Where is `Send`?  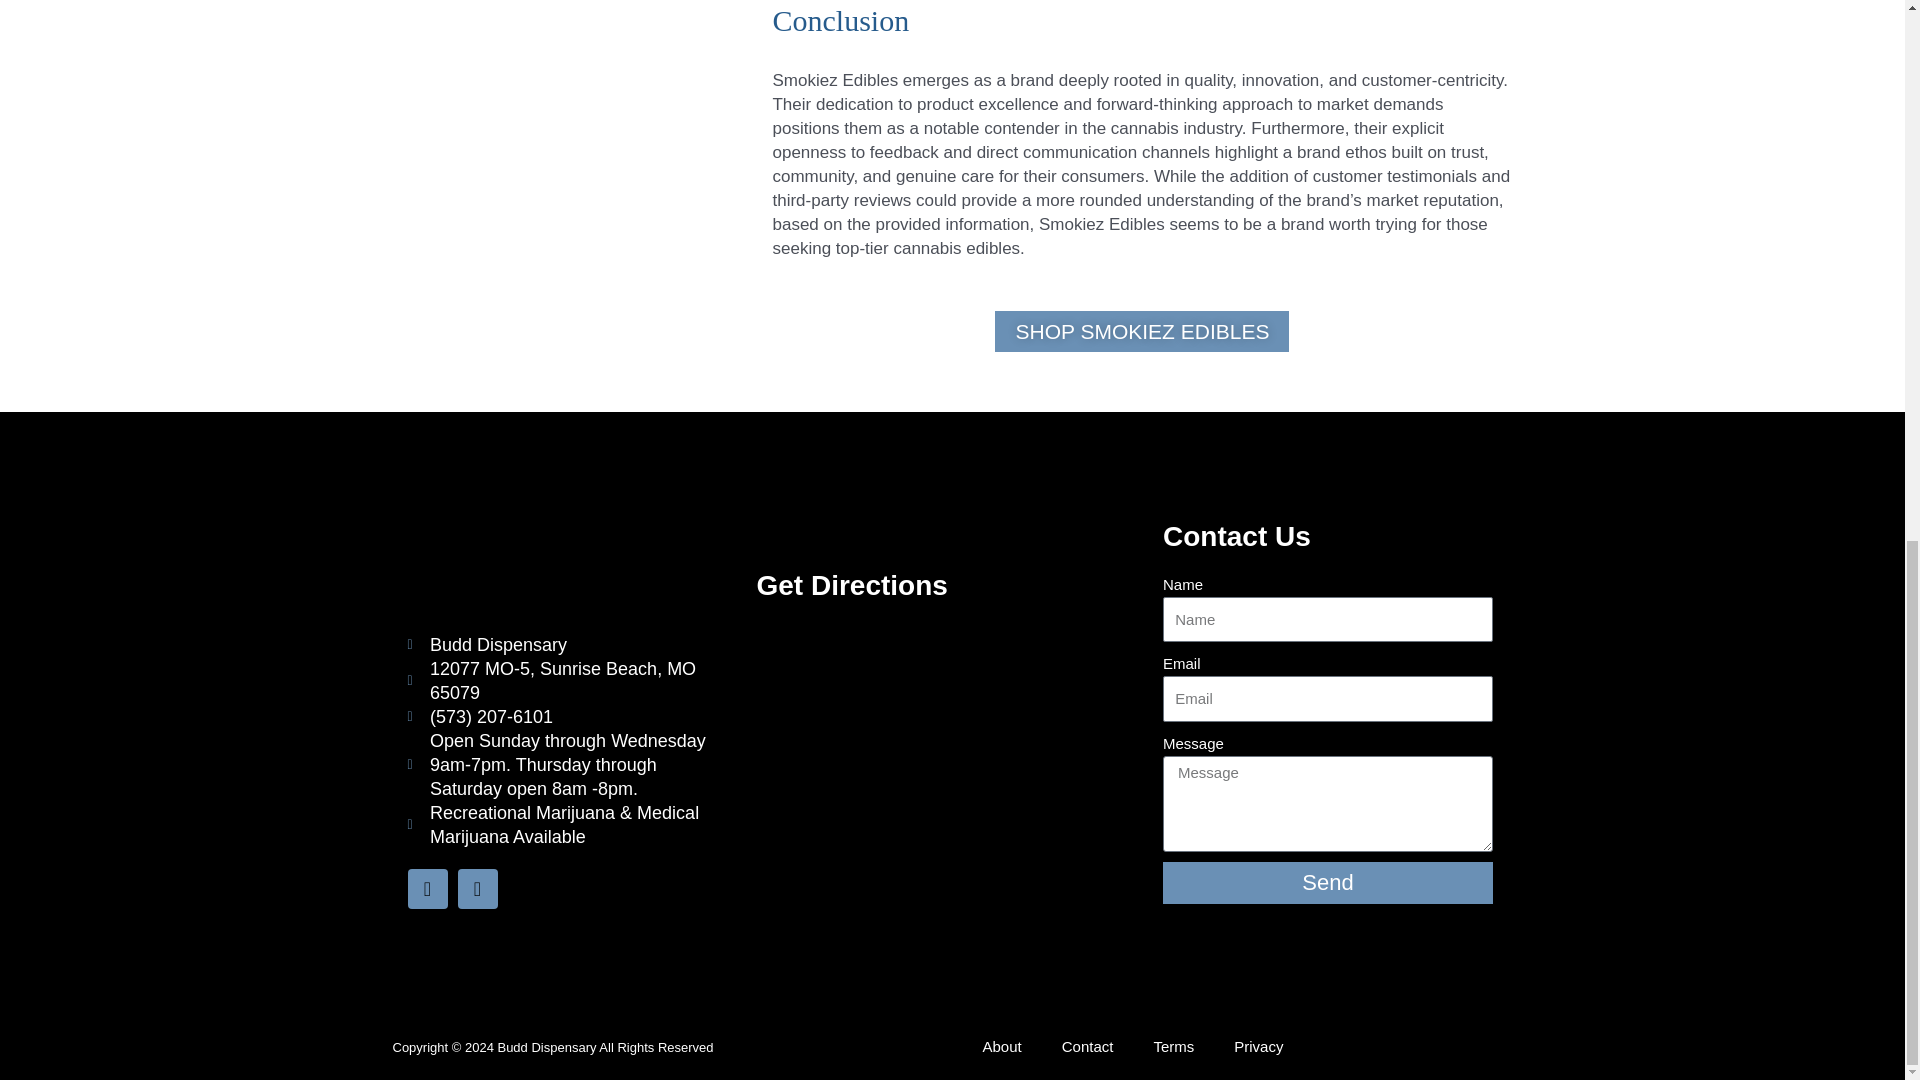 Send is located at coordinates (1328, 882).